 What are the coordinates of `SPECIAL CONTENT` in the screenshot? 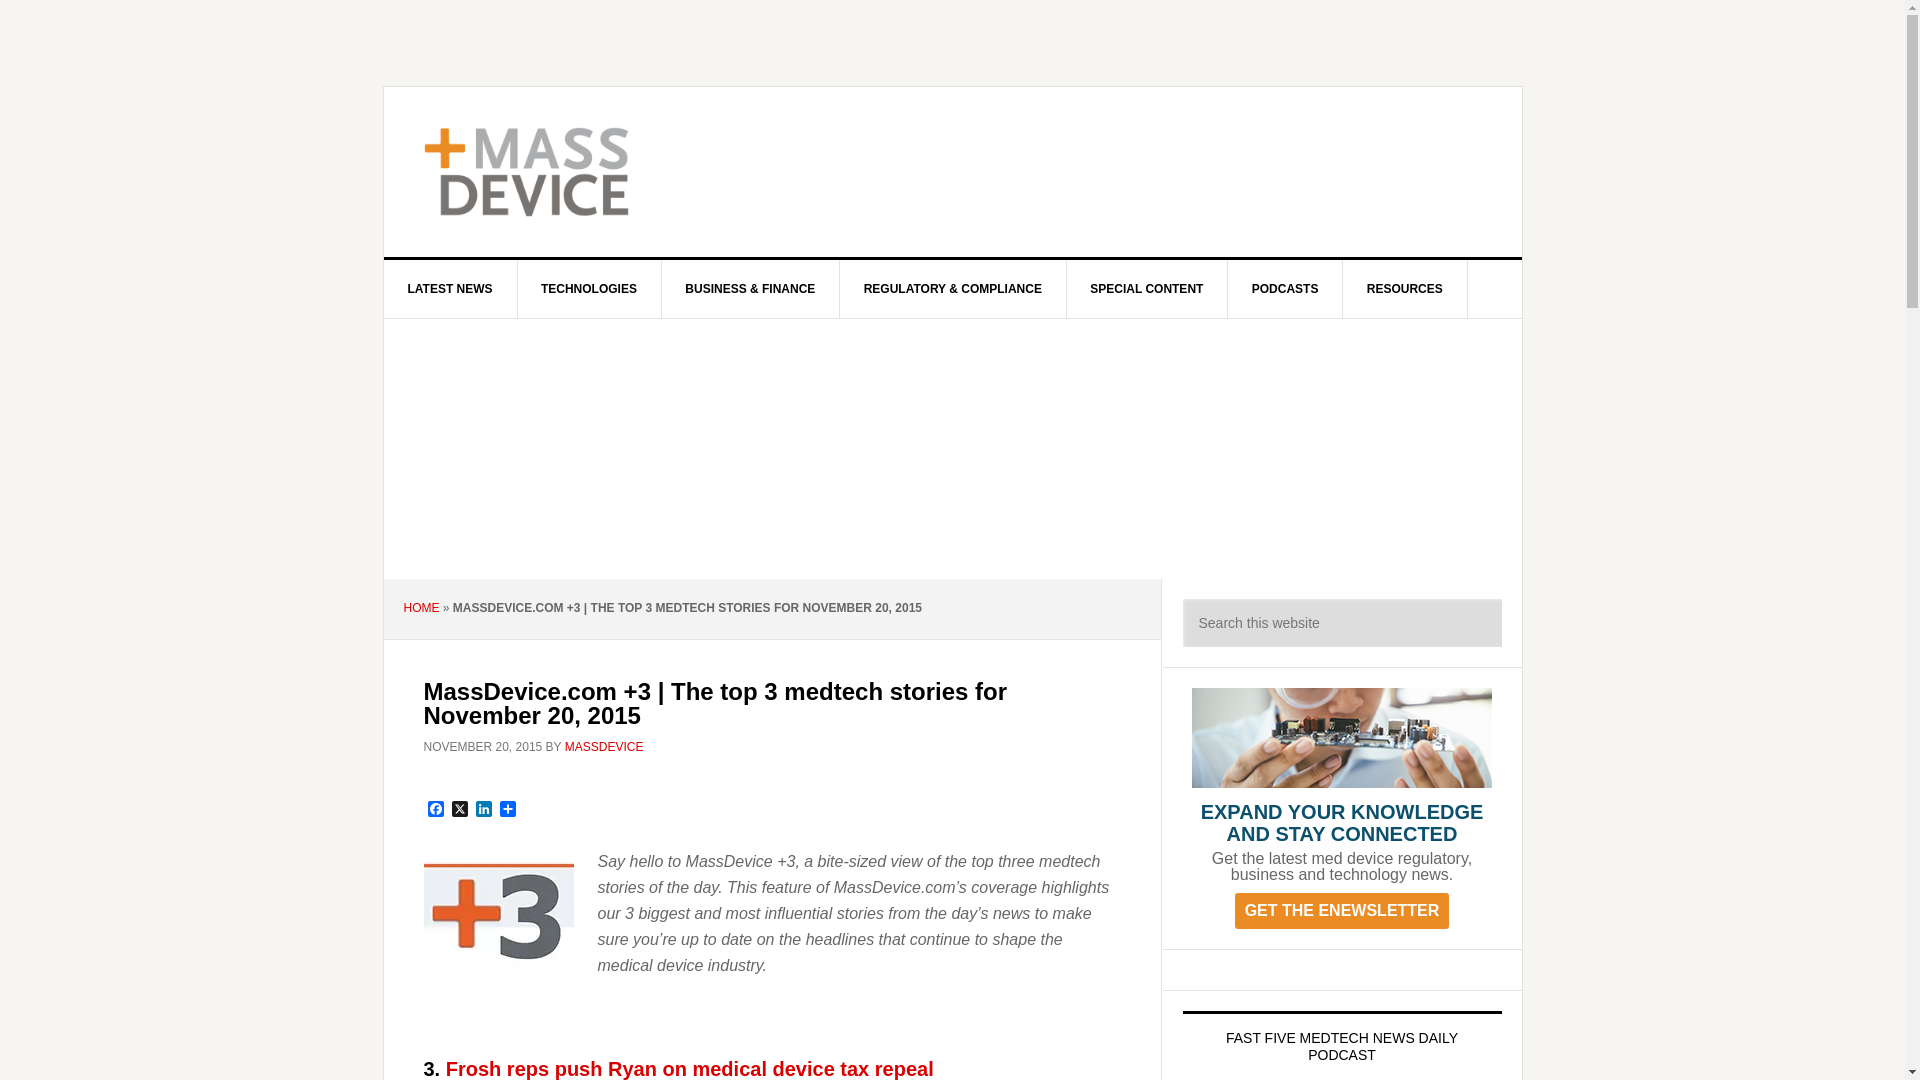 It's located at (1146, 288).